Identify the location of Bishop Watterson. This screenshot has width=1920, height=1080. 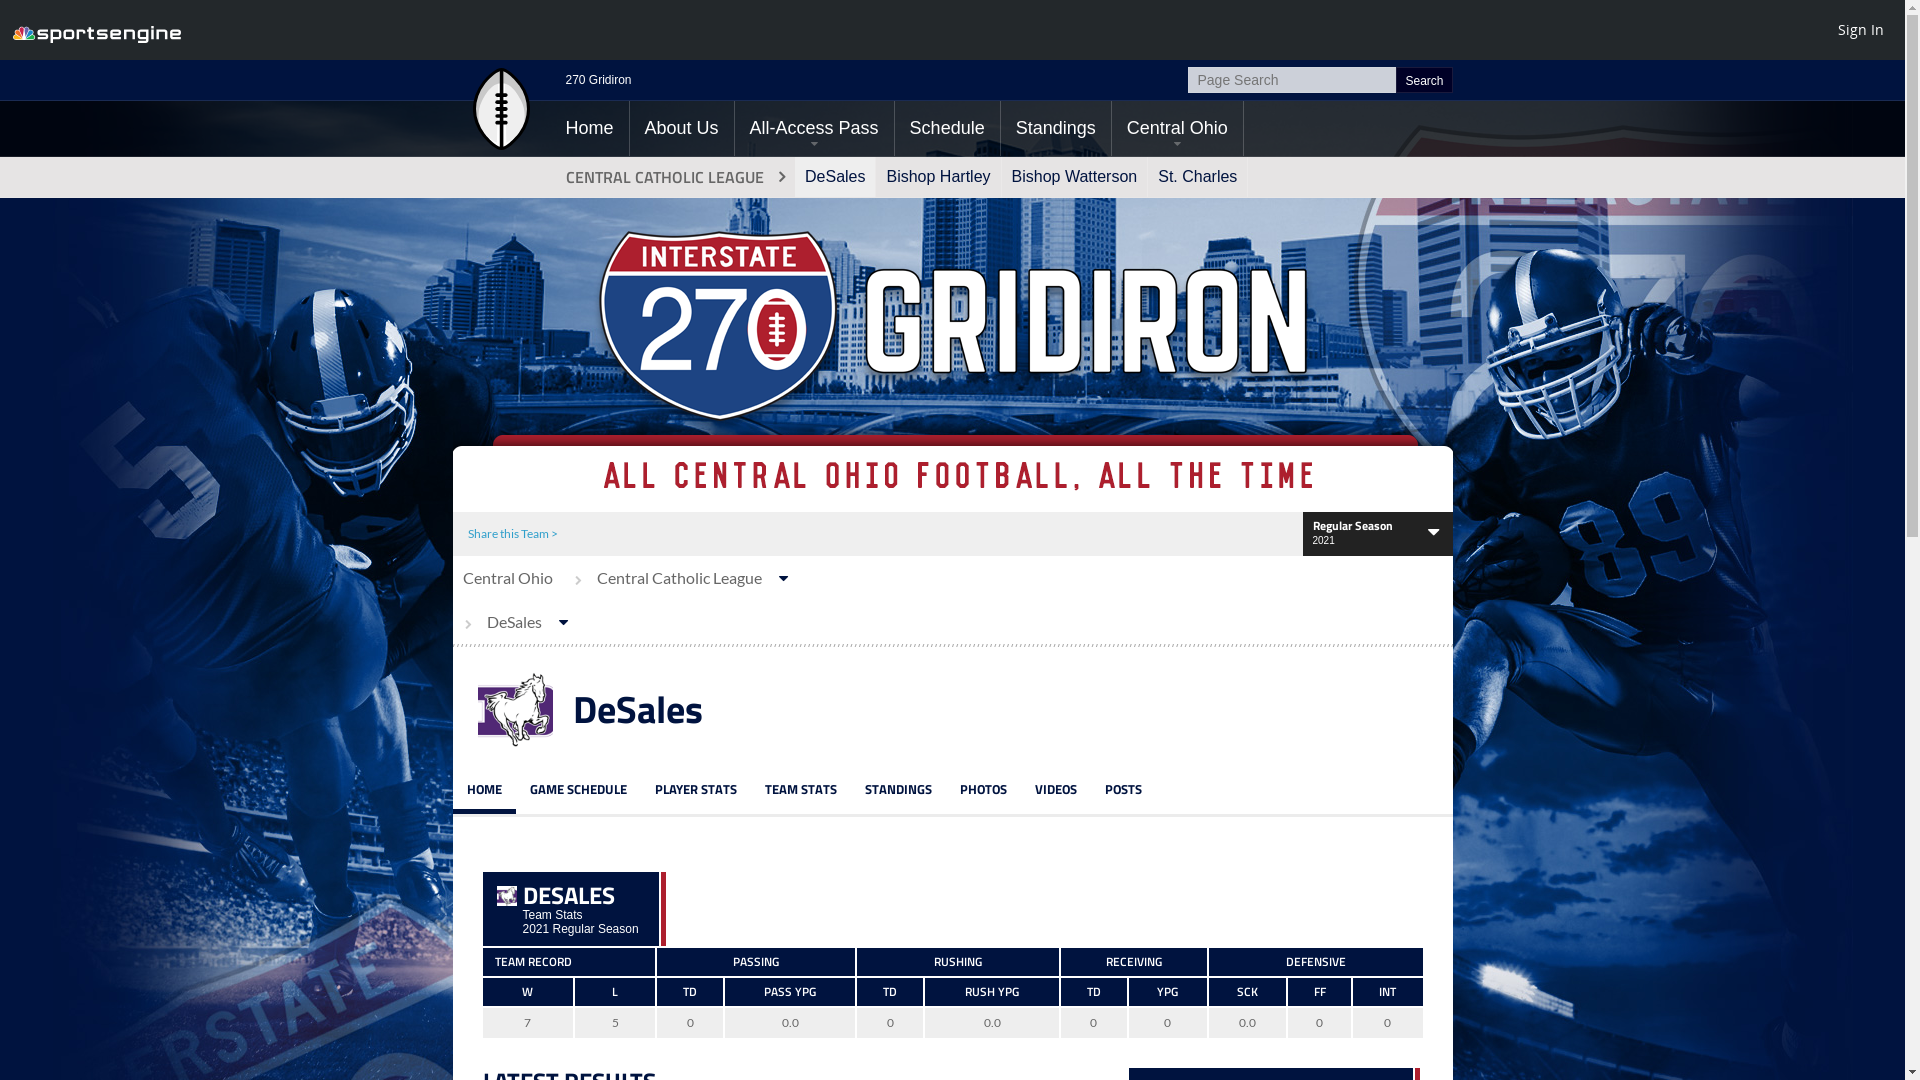
(1075, 177).